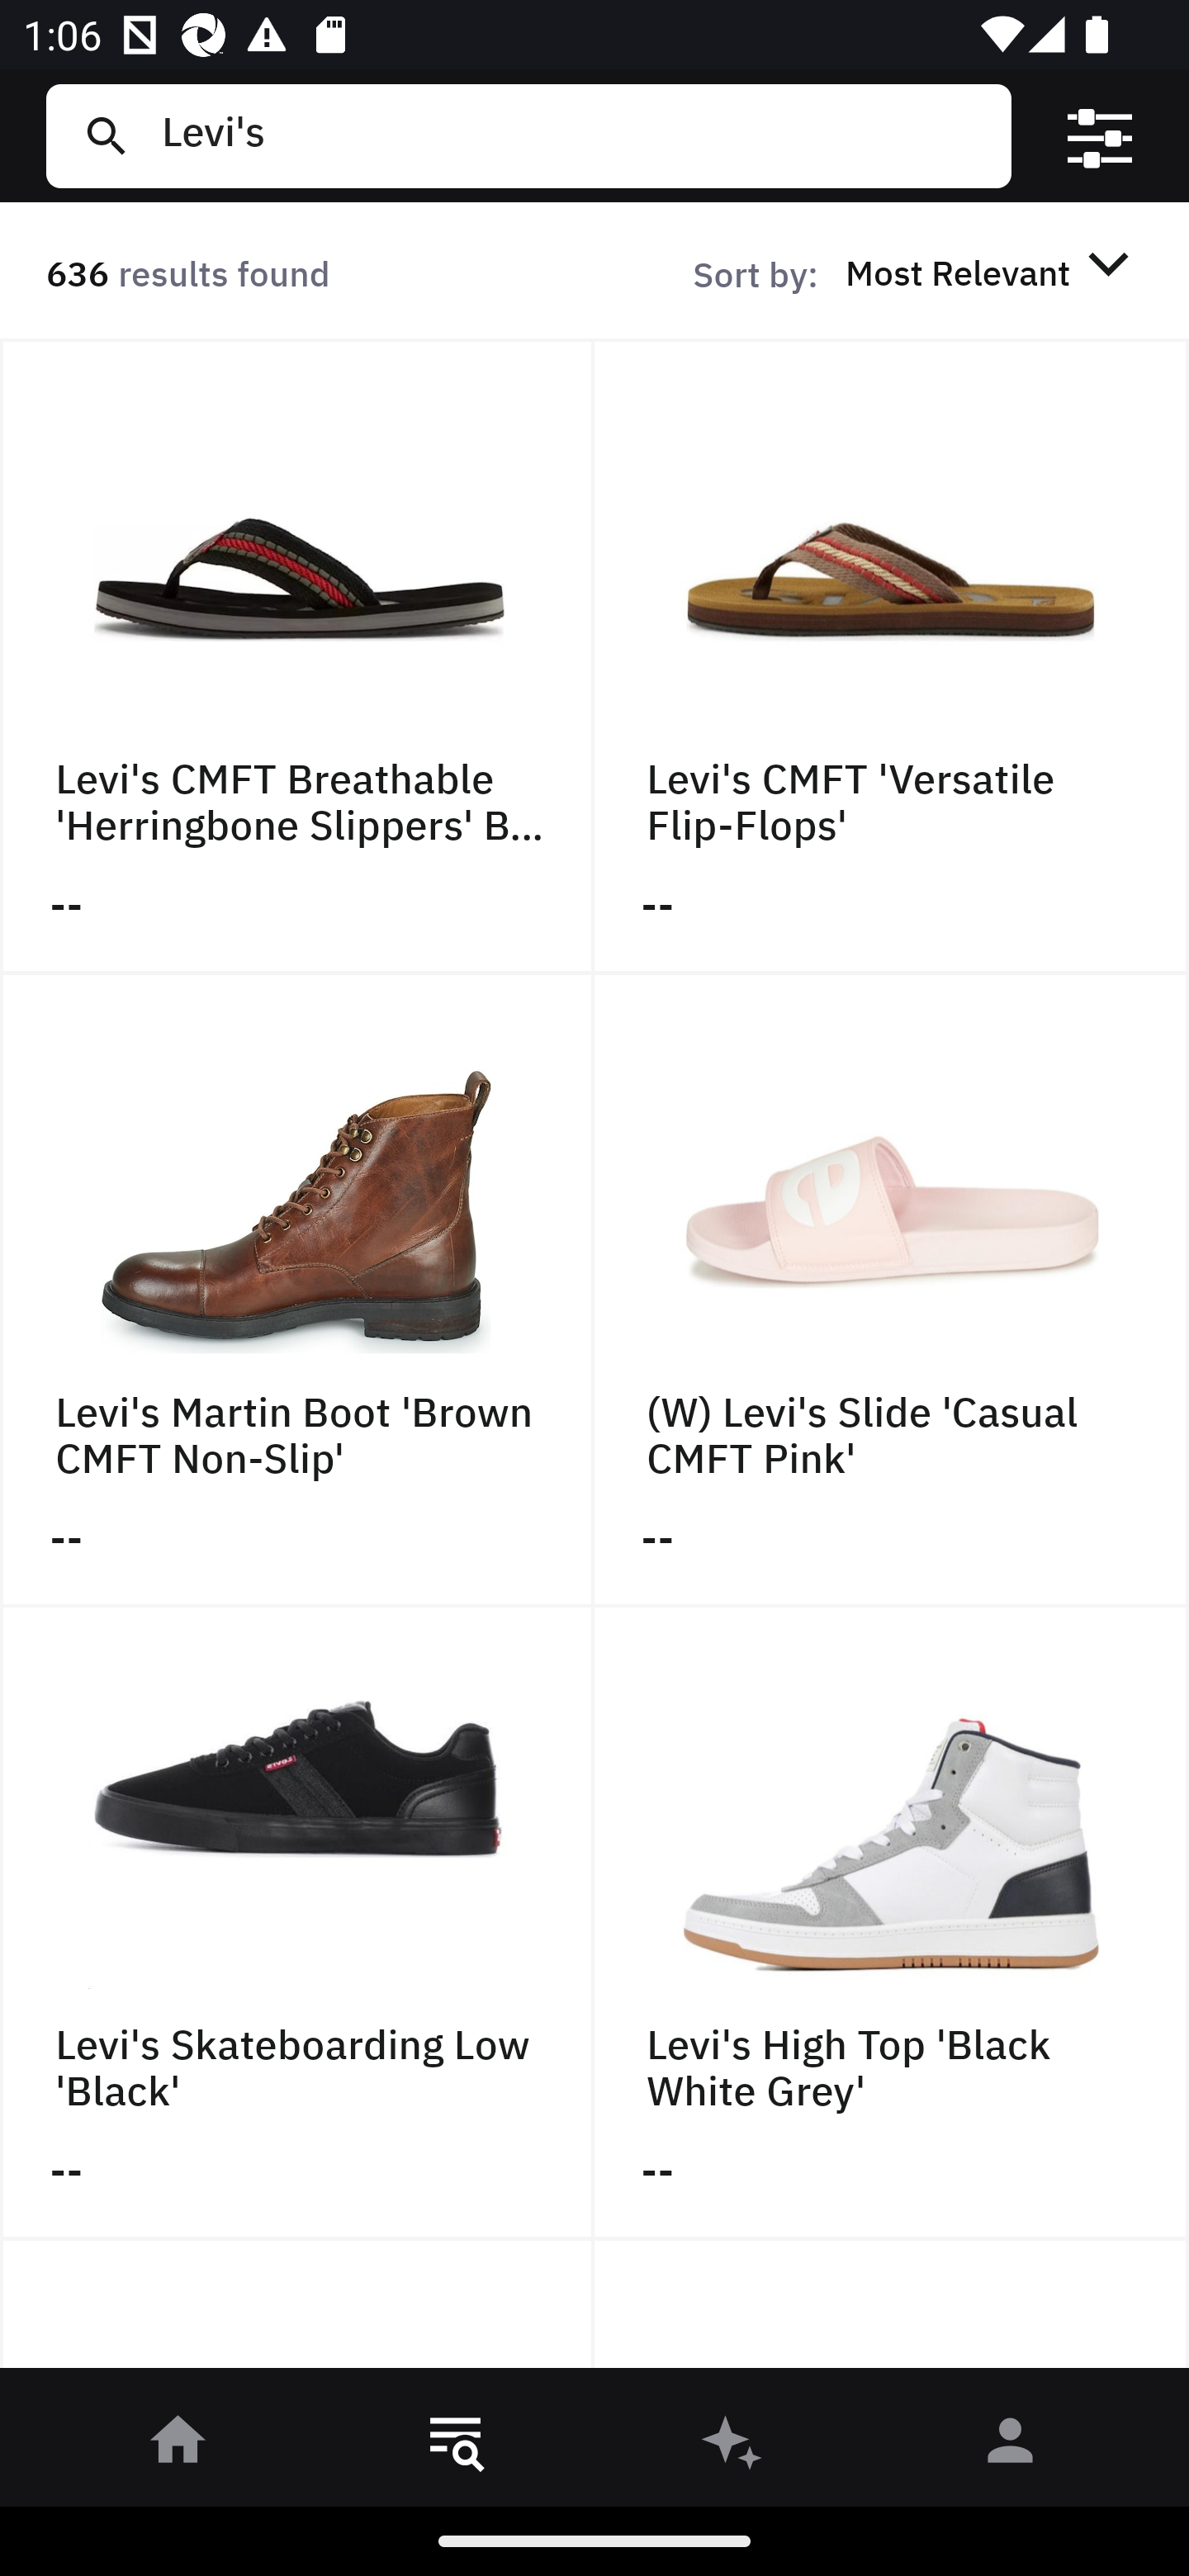  What do you see at coordinates (992, 272) in the screenshot?
I see `Most Relevant ` at bounding box center [992, 272].